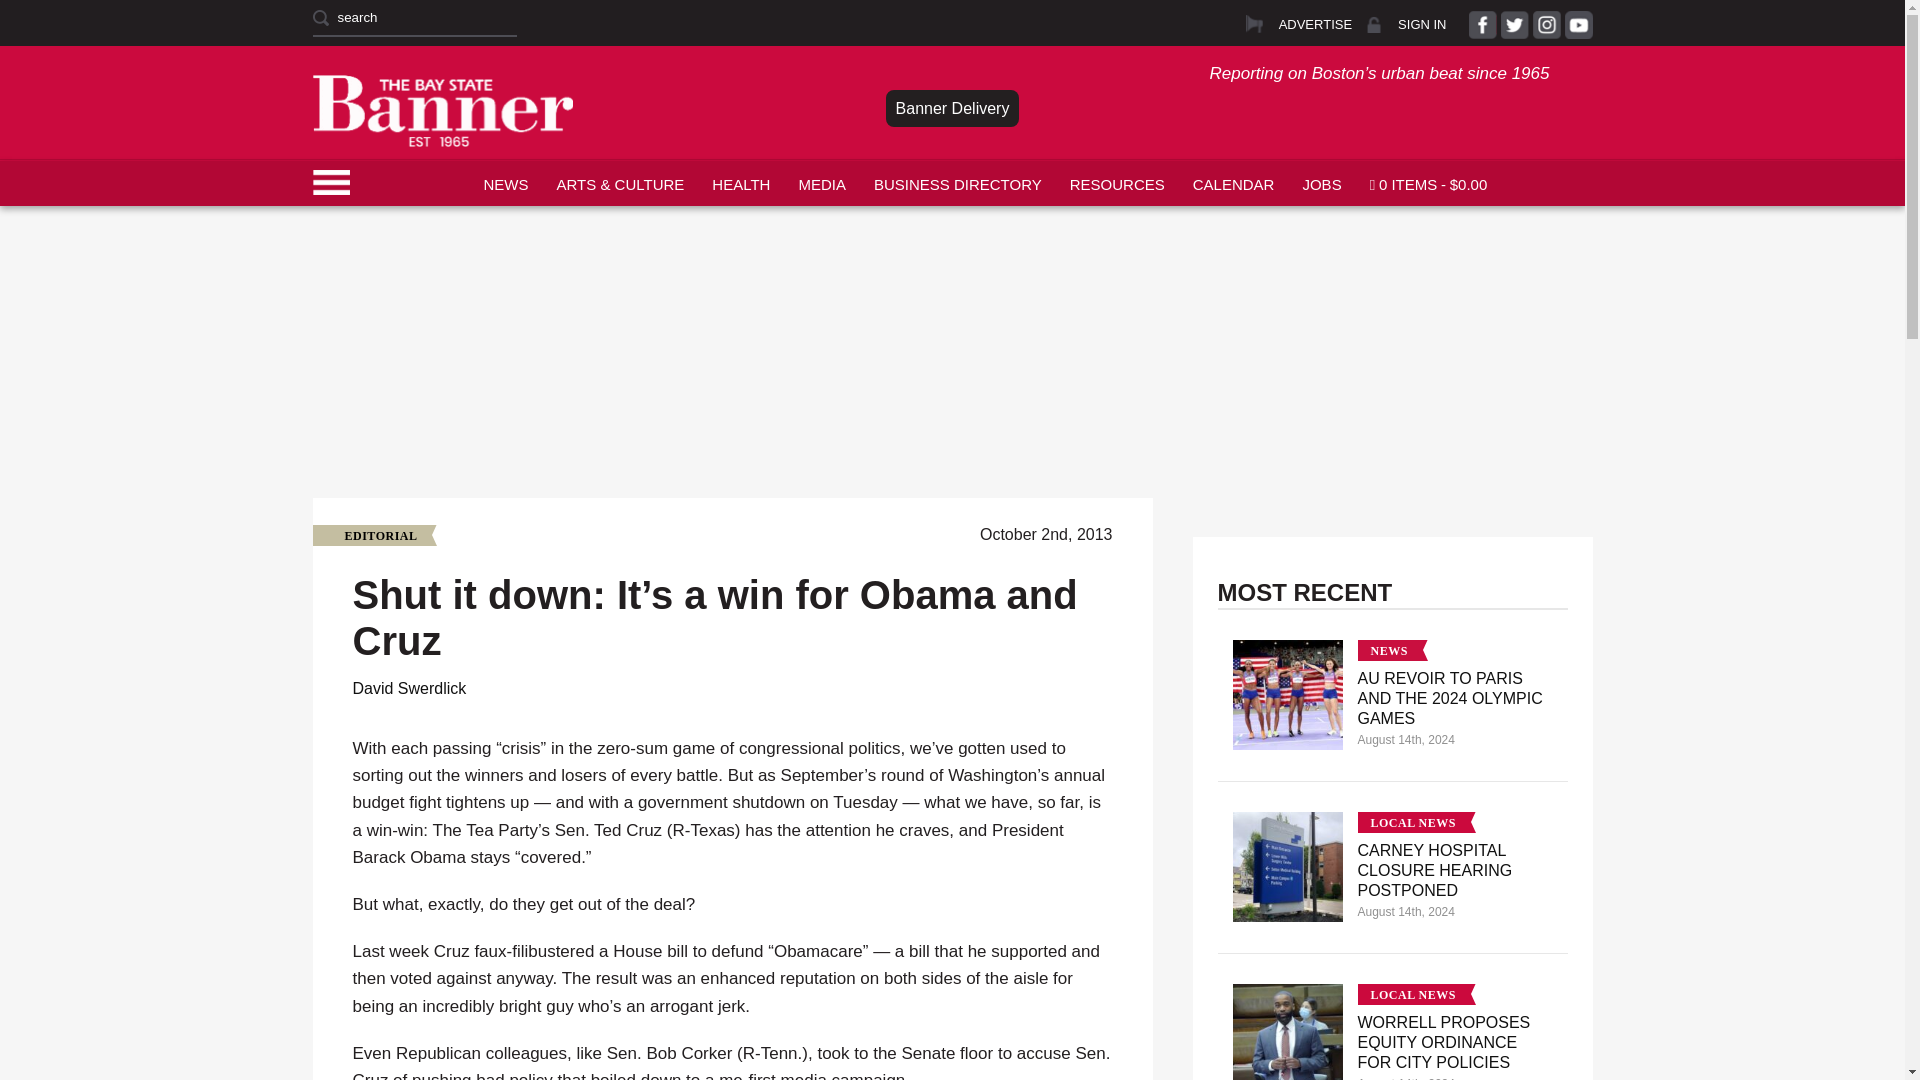 Image resolution: width=1920 pixels, height=1080 pixels. Describe the element at coordinates (951, 252) in the screenshot. I see `3rd party ad content` at that location.